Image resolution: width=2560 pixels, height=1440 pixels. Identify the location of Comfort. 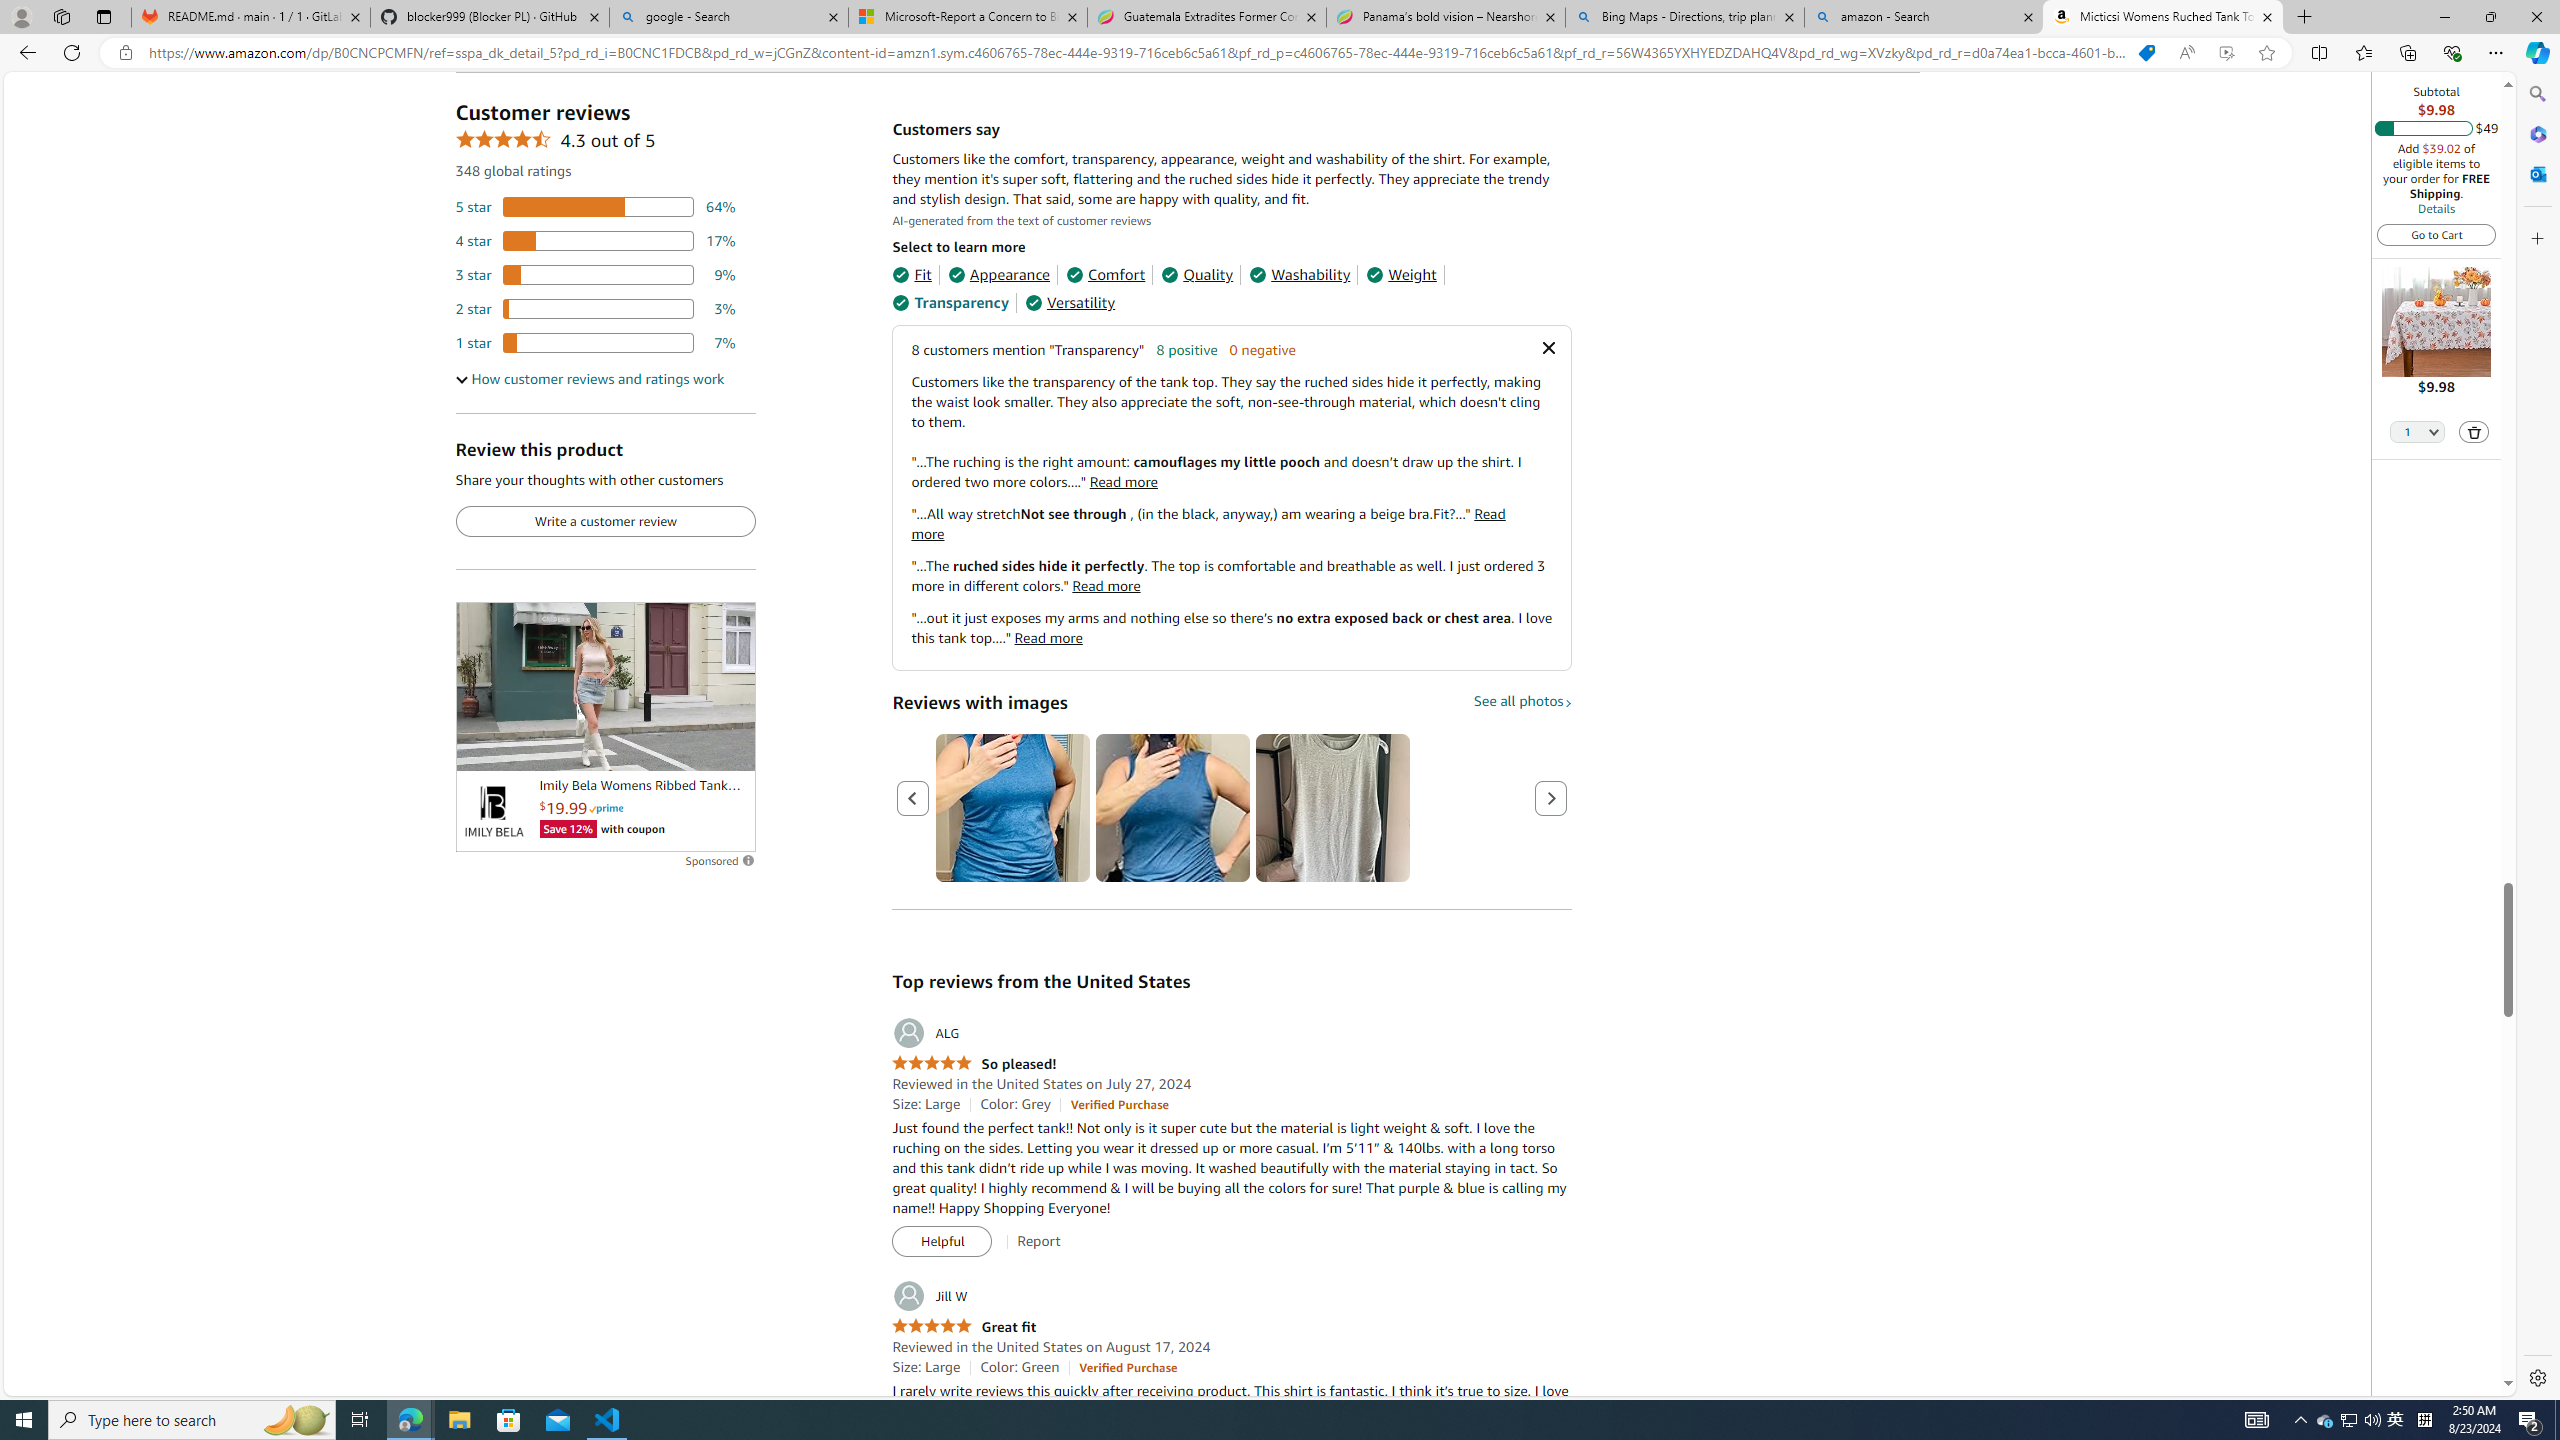
(1105, 275).